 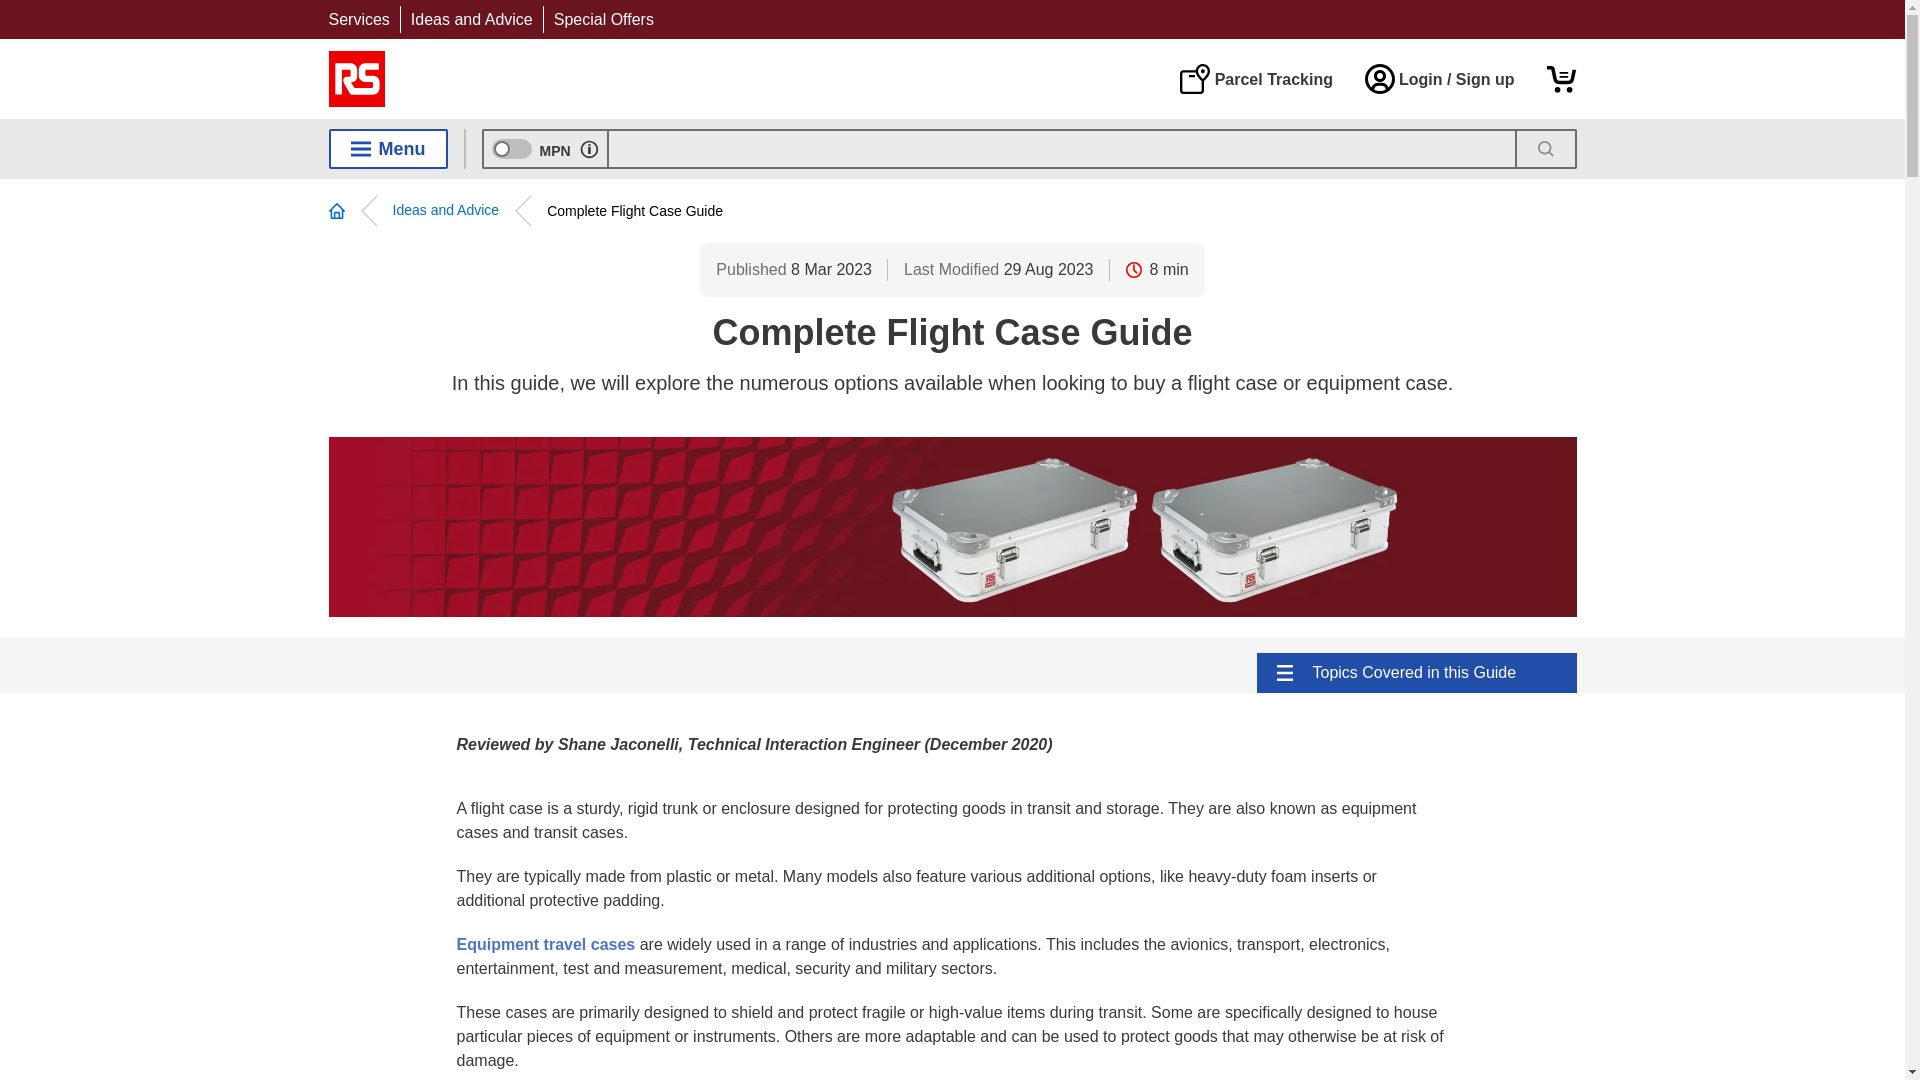 What do you see at coordinates (388, 148) in the screenshot?
I see `Menu` at bounding box center [388, 148].